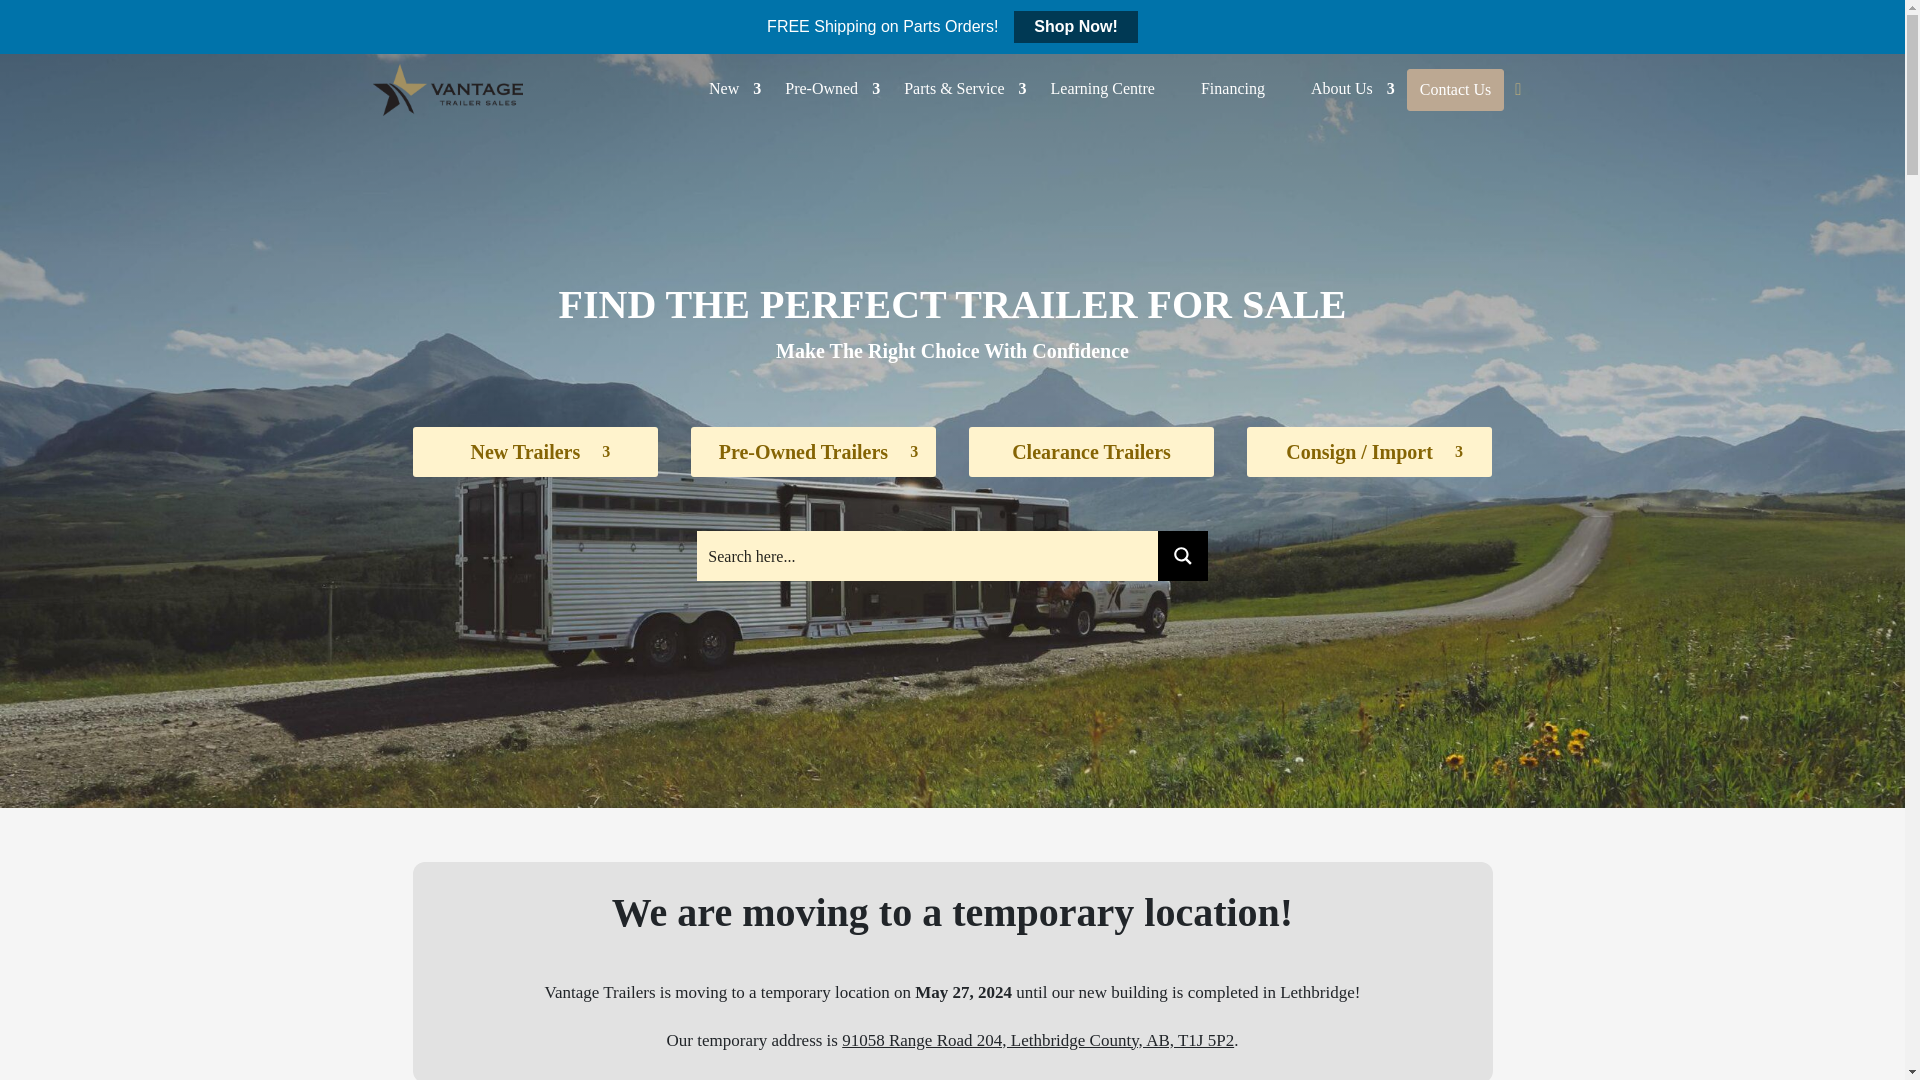 The image size is (1920, 1080). Describe the element at coordinates (1342, 89) in the screenshot. I see `About Us` at that location.